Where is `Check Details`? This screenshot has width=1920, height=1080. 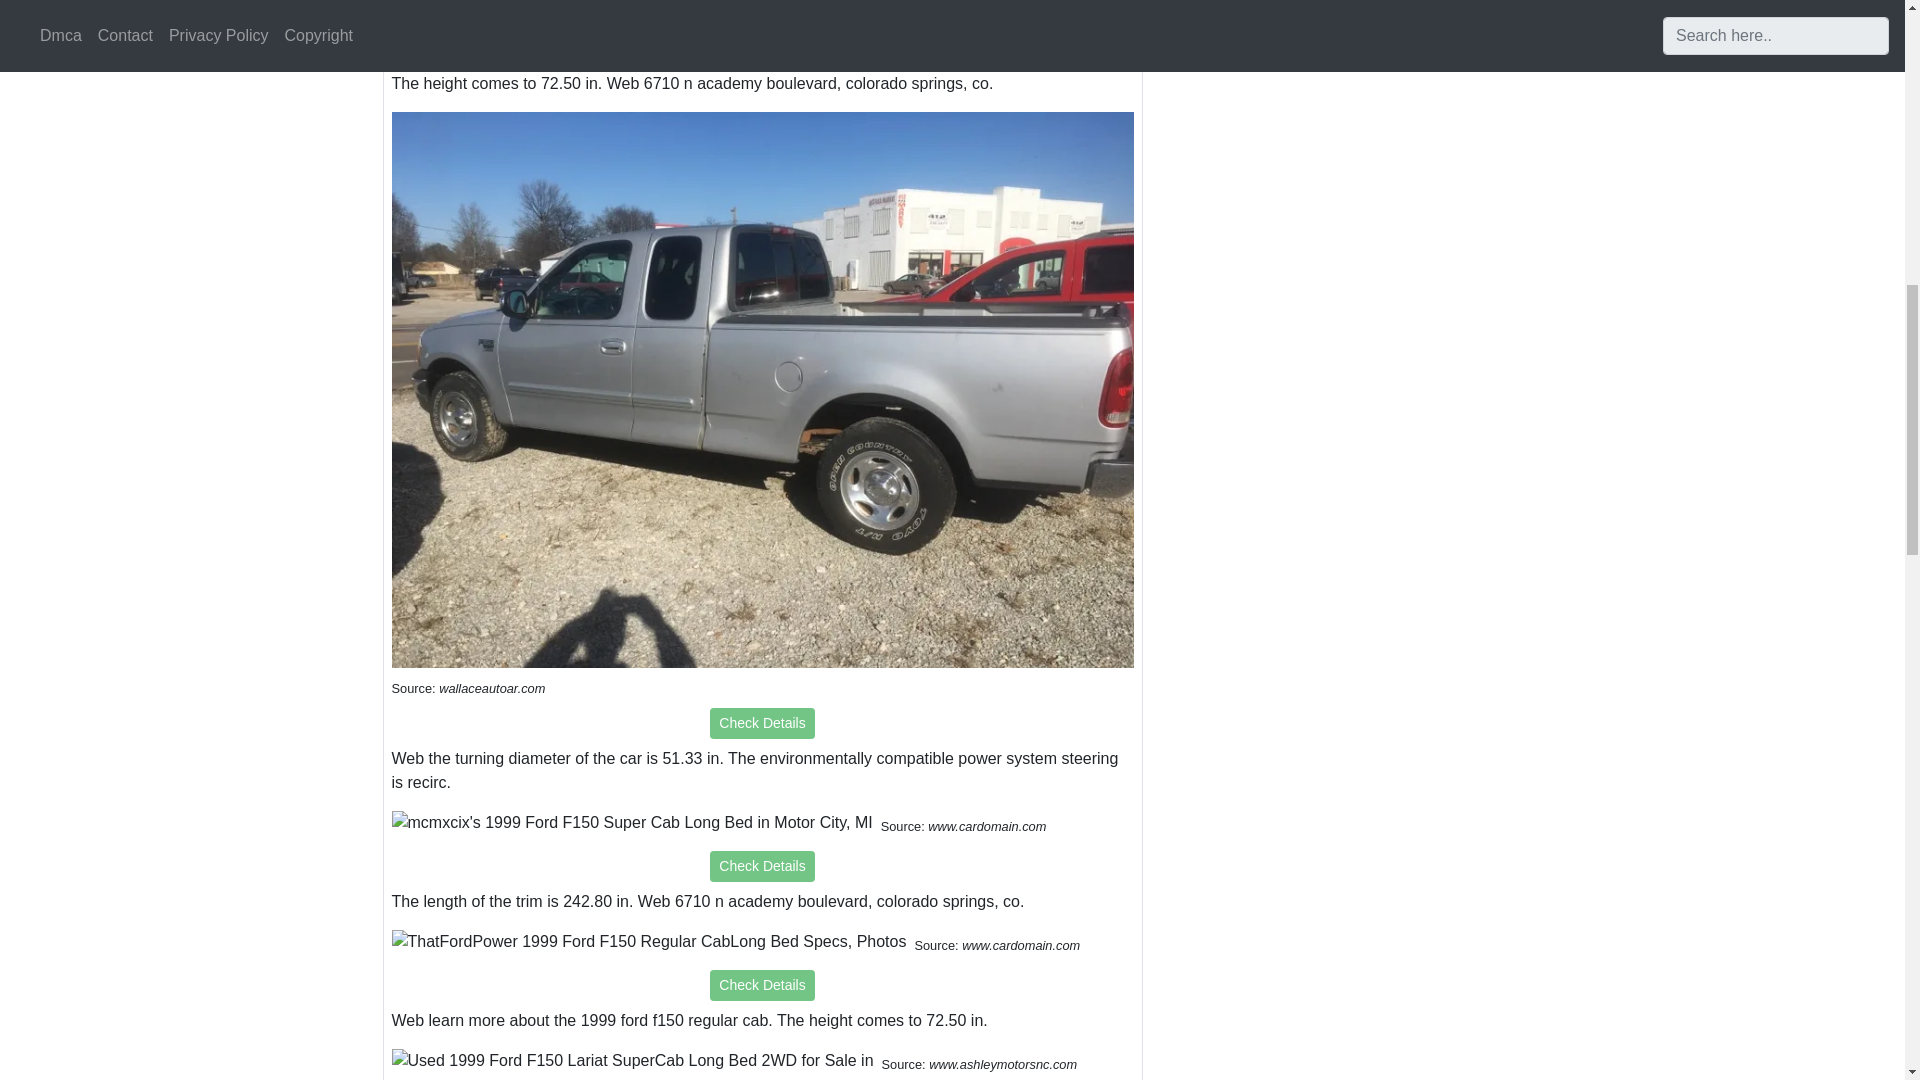 Check Details is located at coordinates (762, 47).